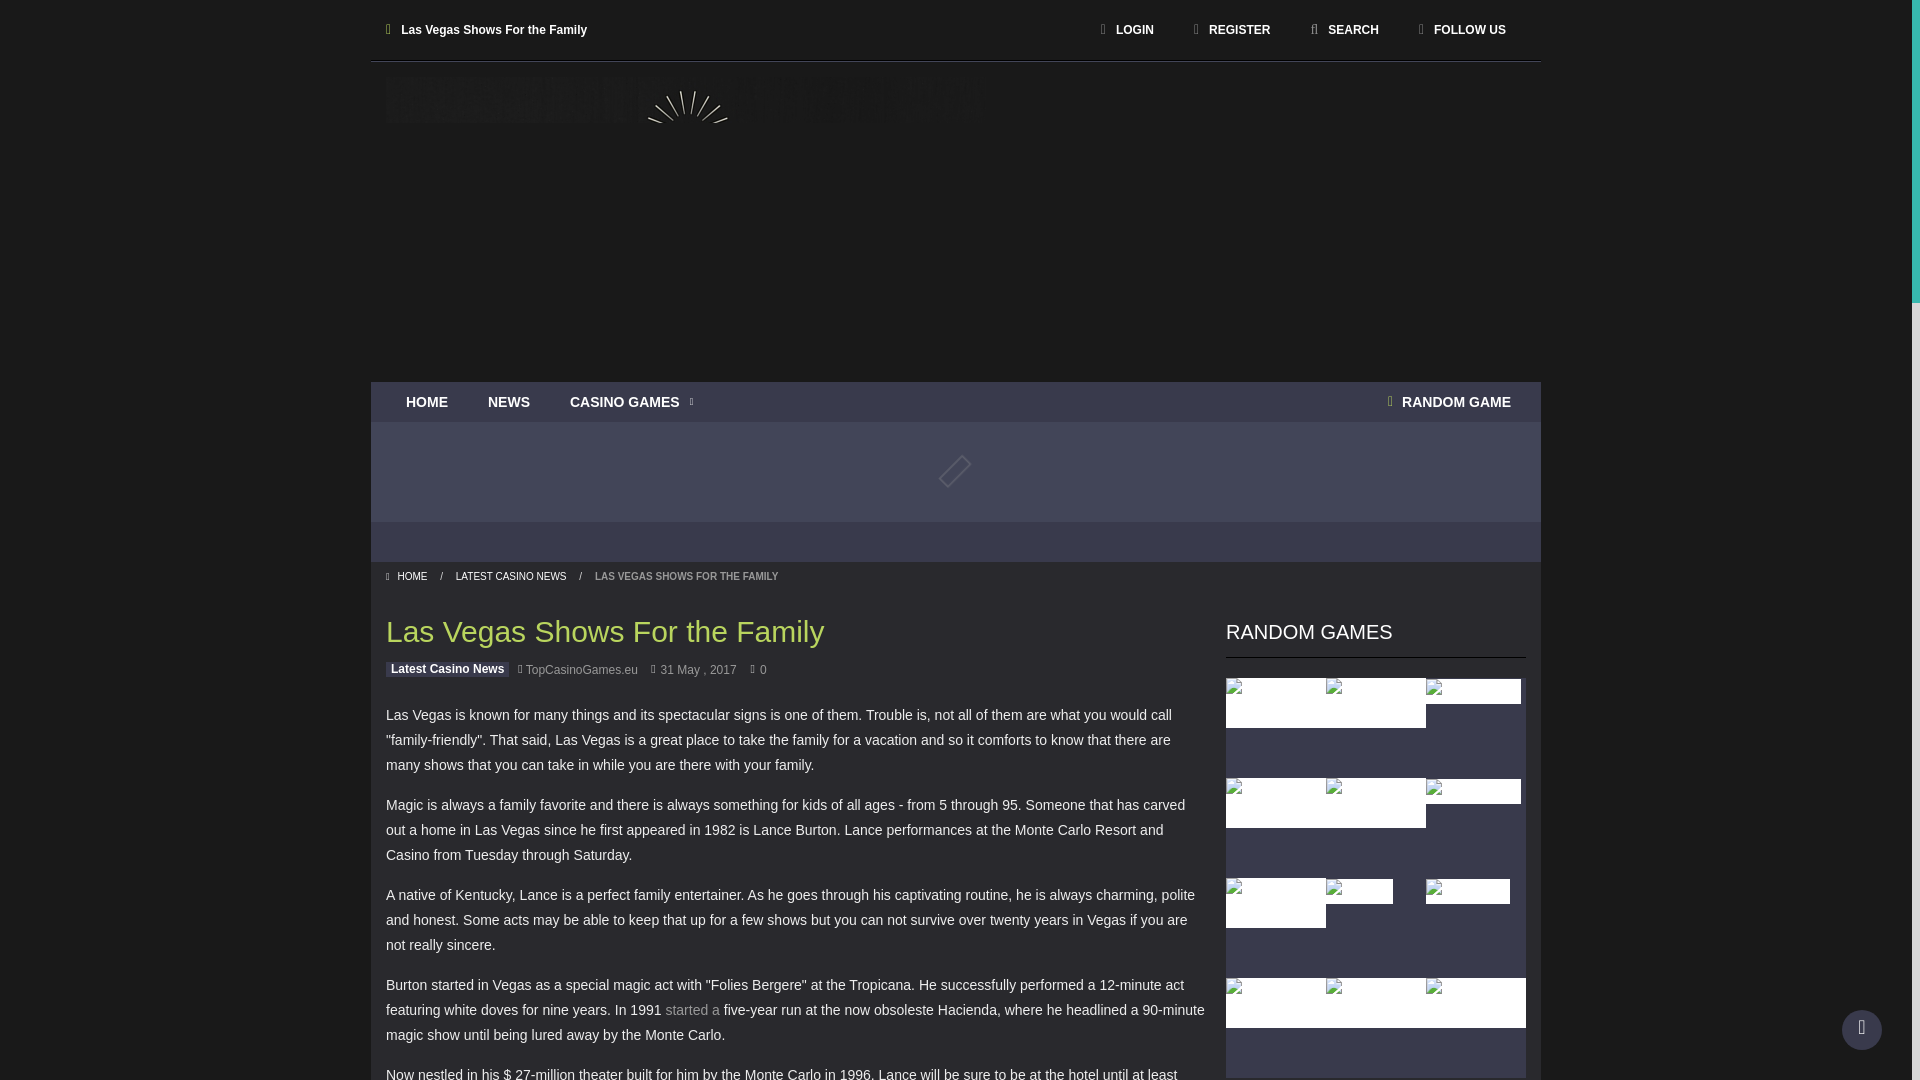  I want to click on NEWS, so click(508, 402).